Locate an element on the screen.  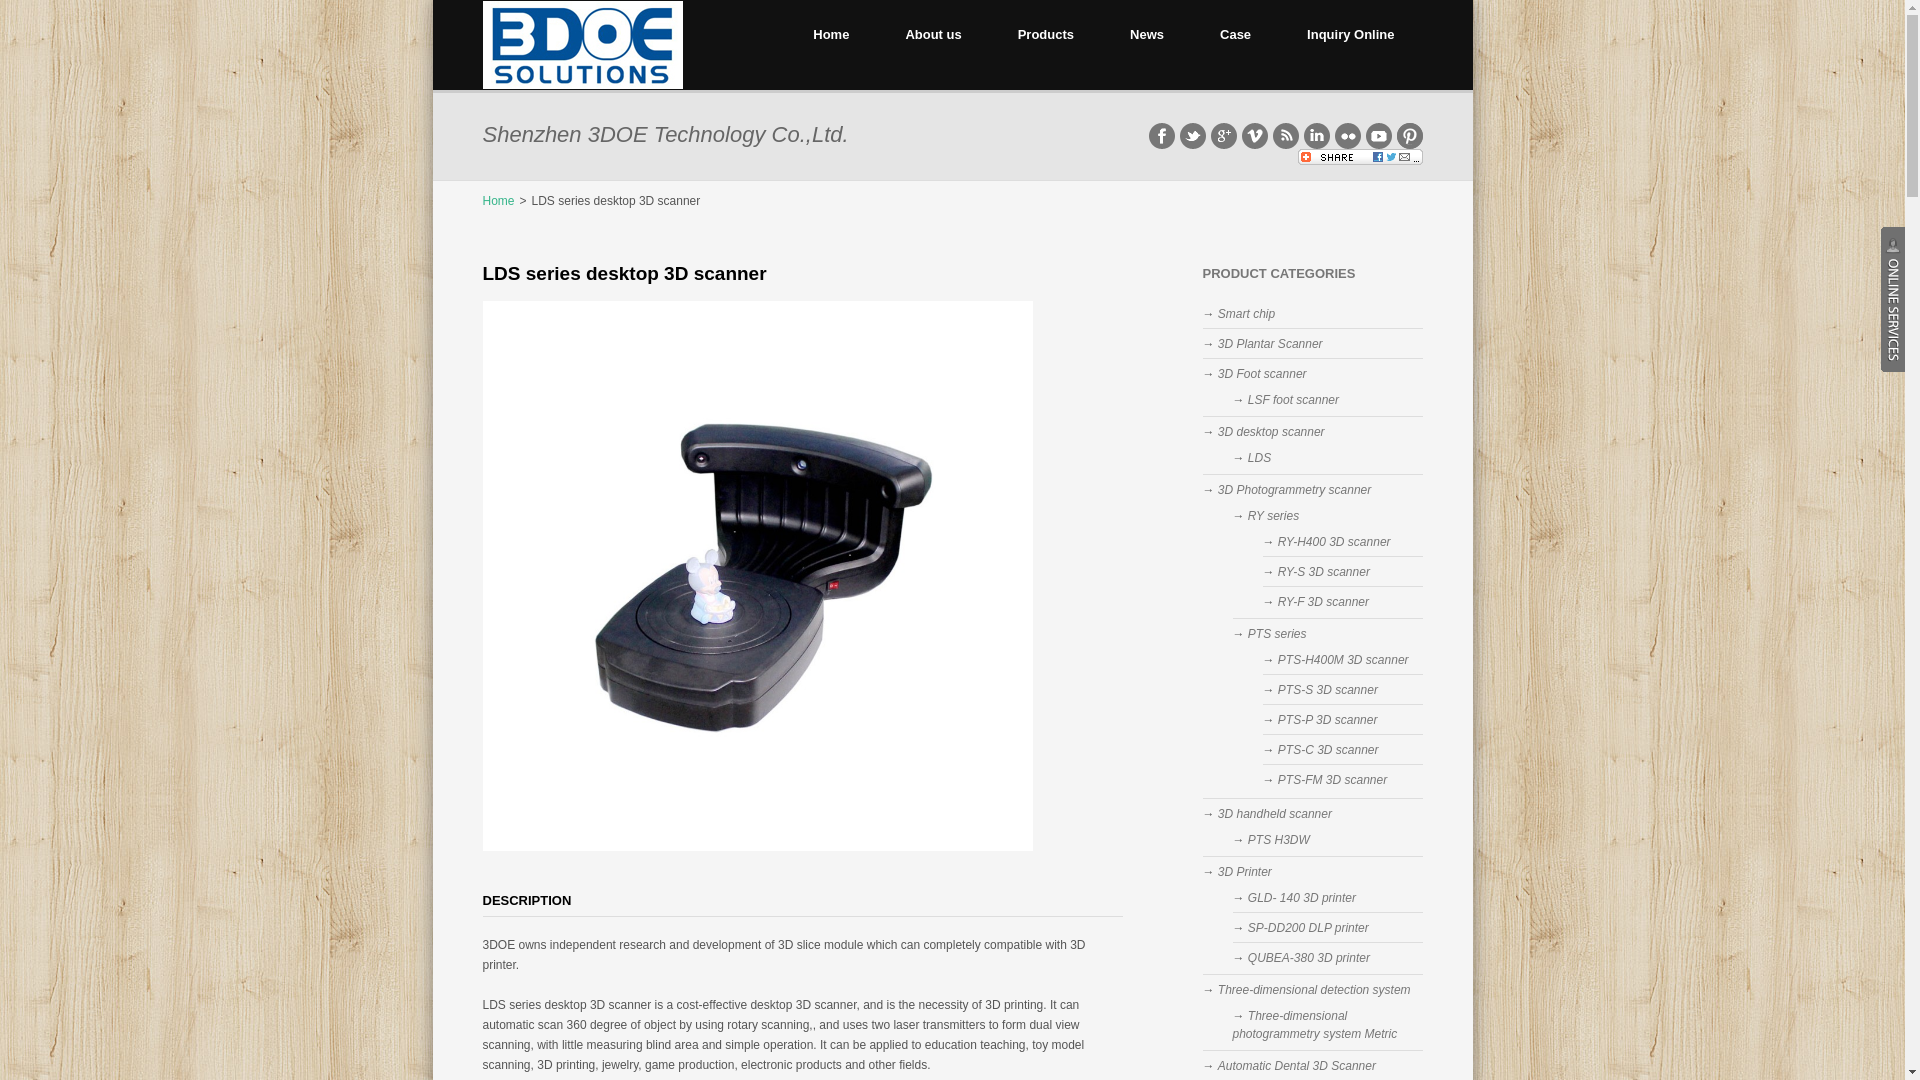
PTS-FM 3D scanner is located at coordinates (1332, 780).